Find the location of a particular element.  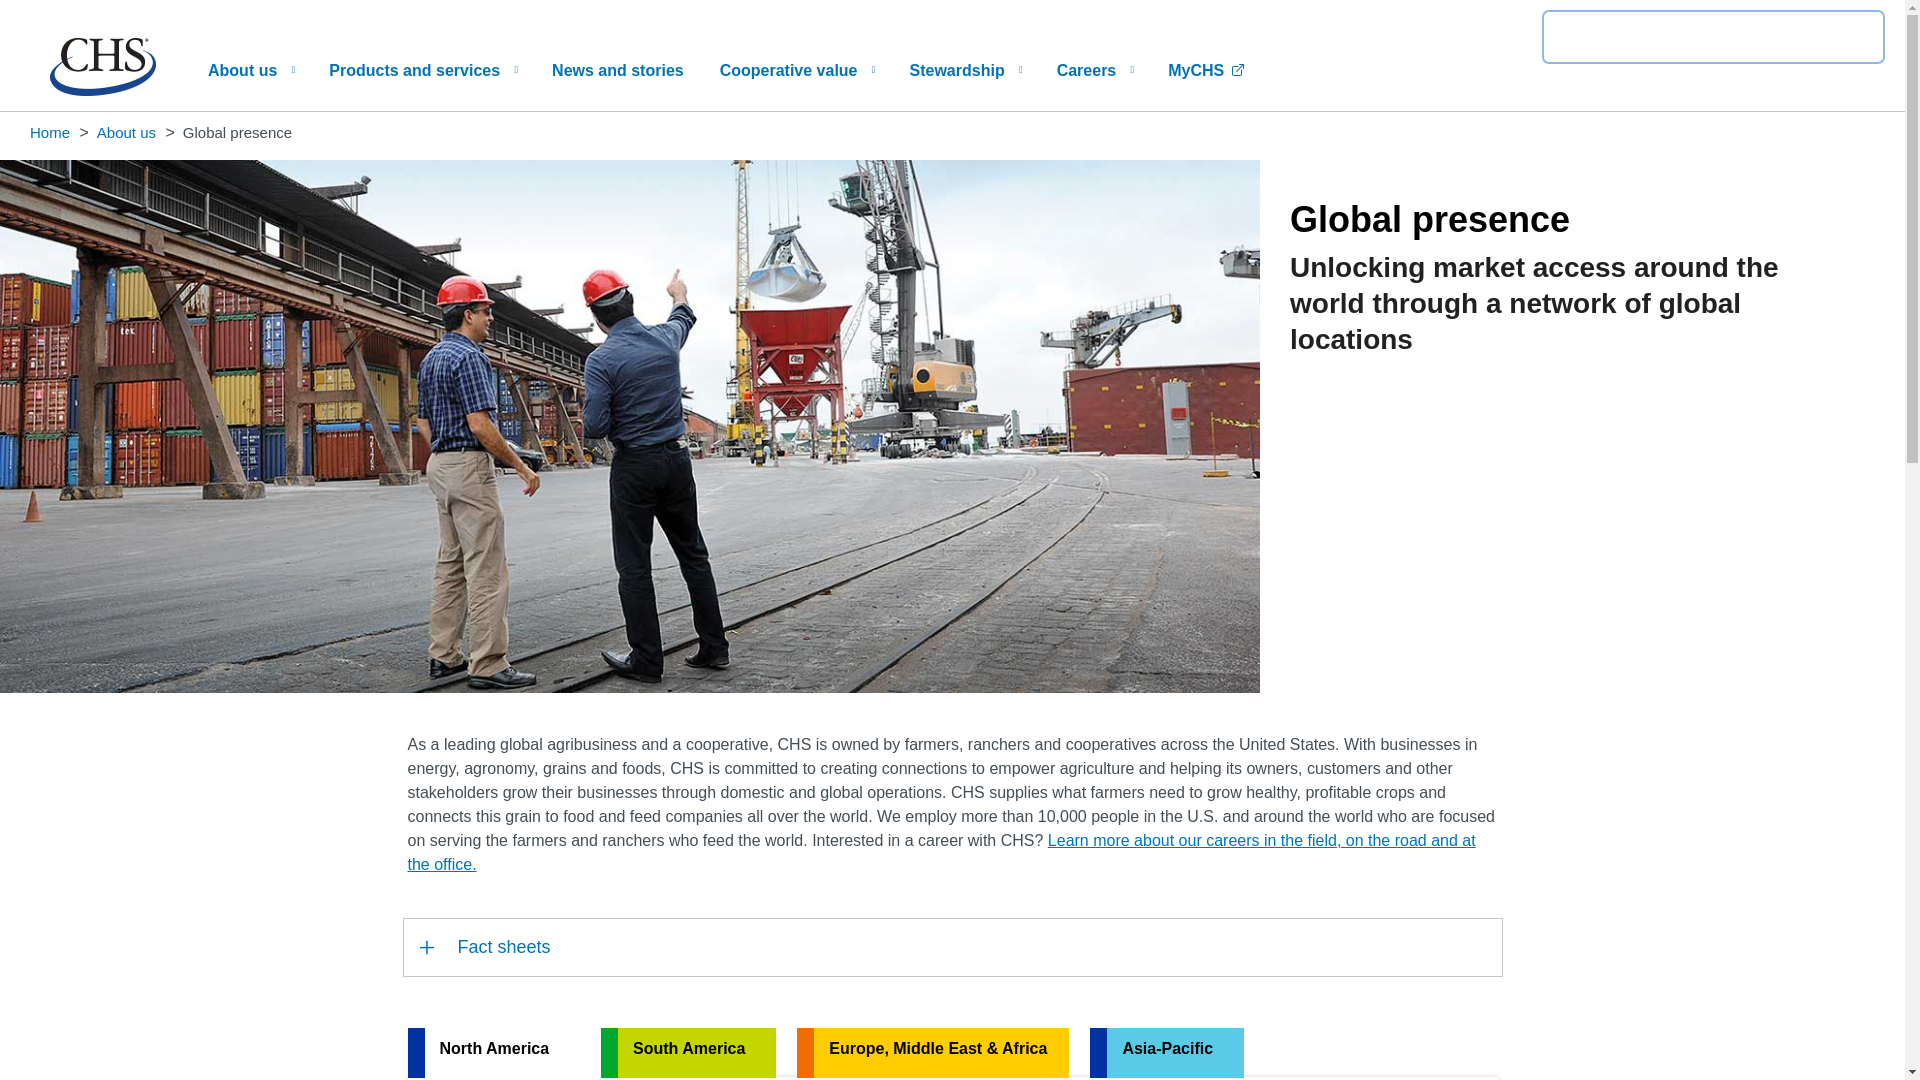

Products and services is located at coordinates (422, 70).